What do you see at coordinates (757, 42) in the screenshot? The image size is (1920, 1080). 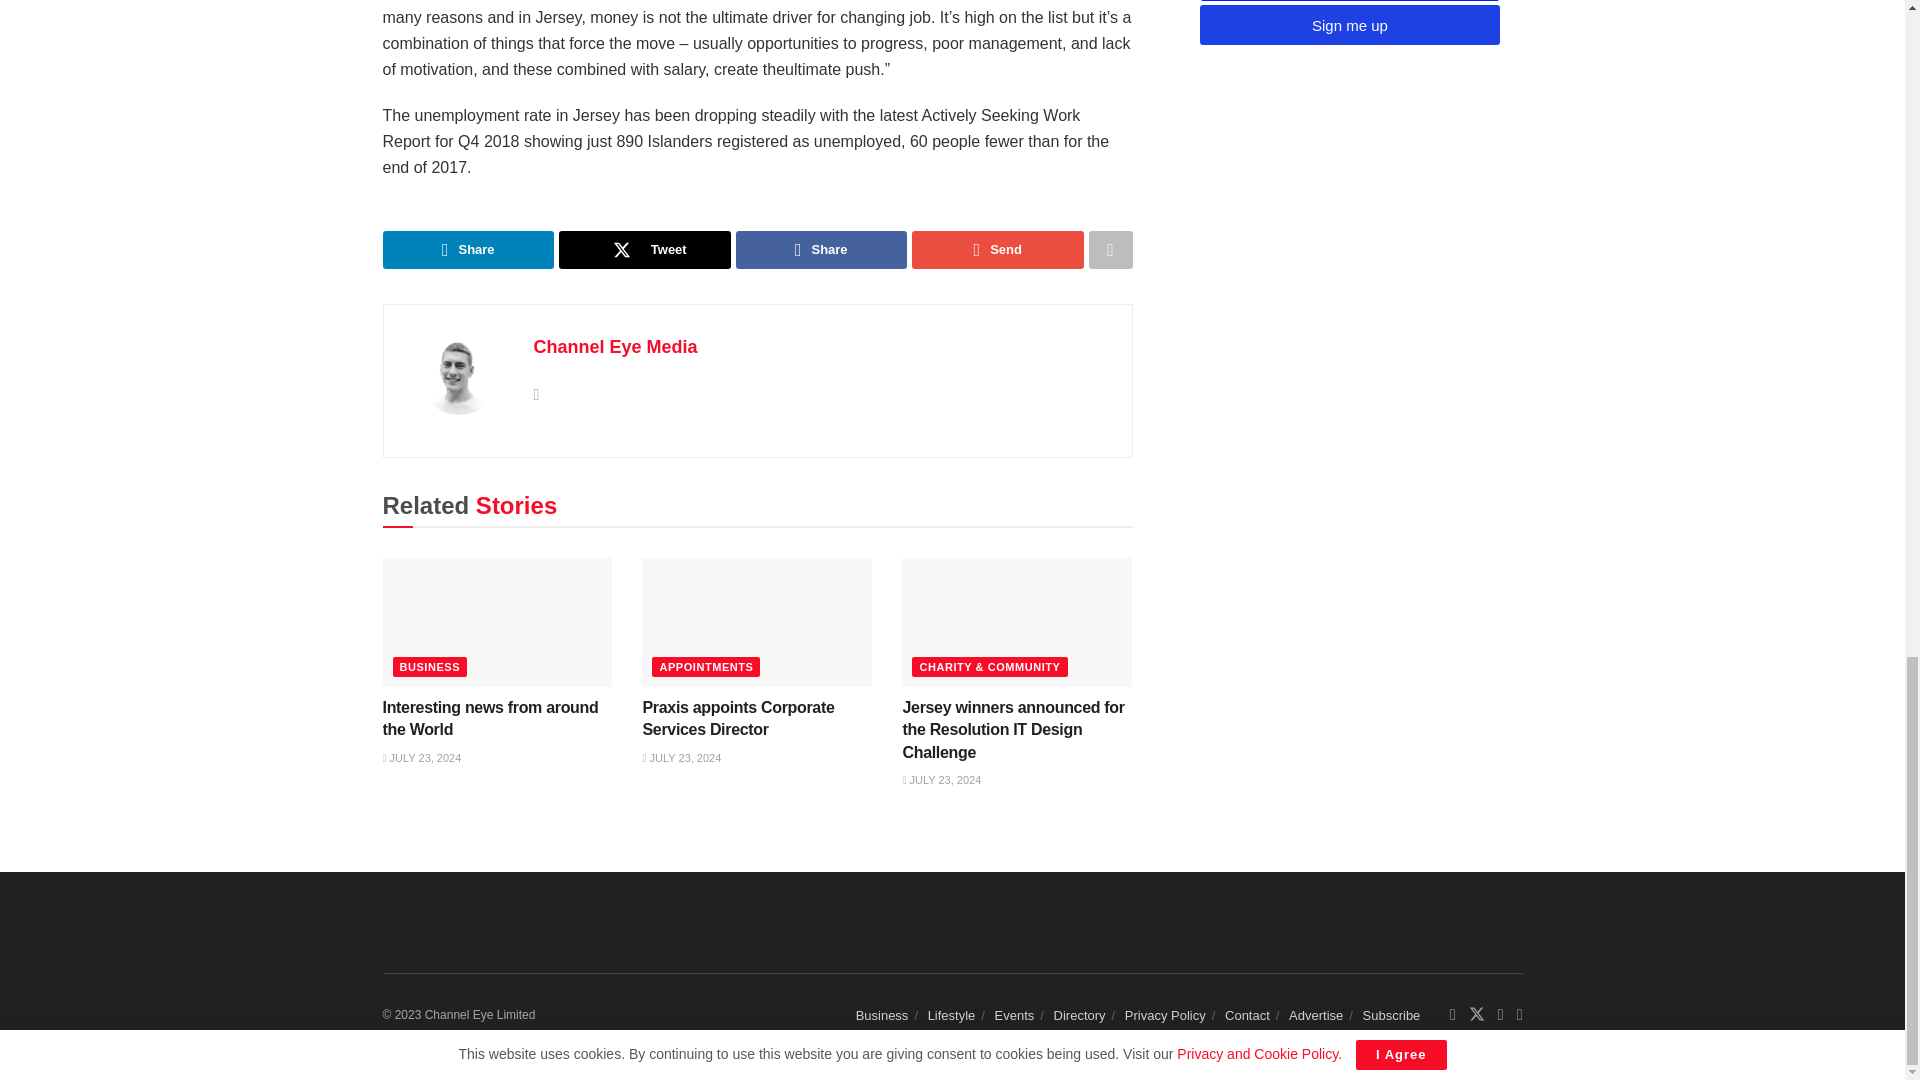 I see `Page 1` at bounding box center [757, 42].